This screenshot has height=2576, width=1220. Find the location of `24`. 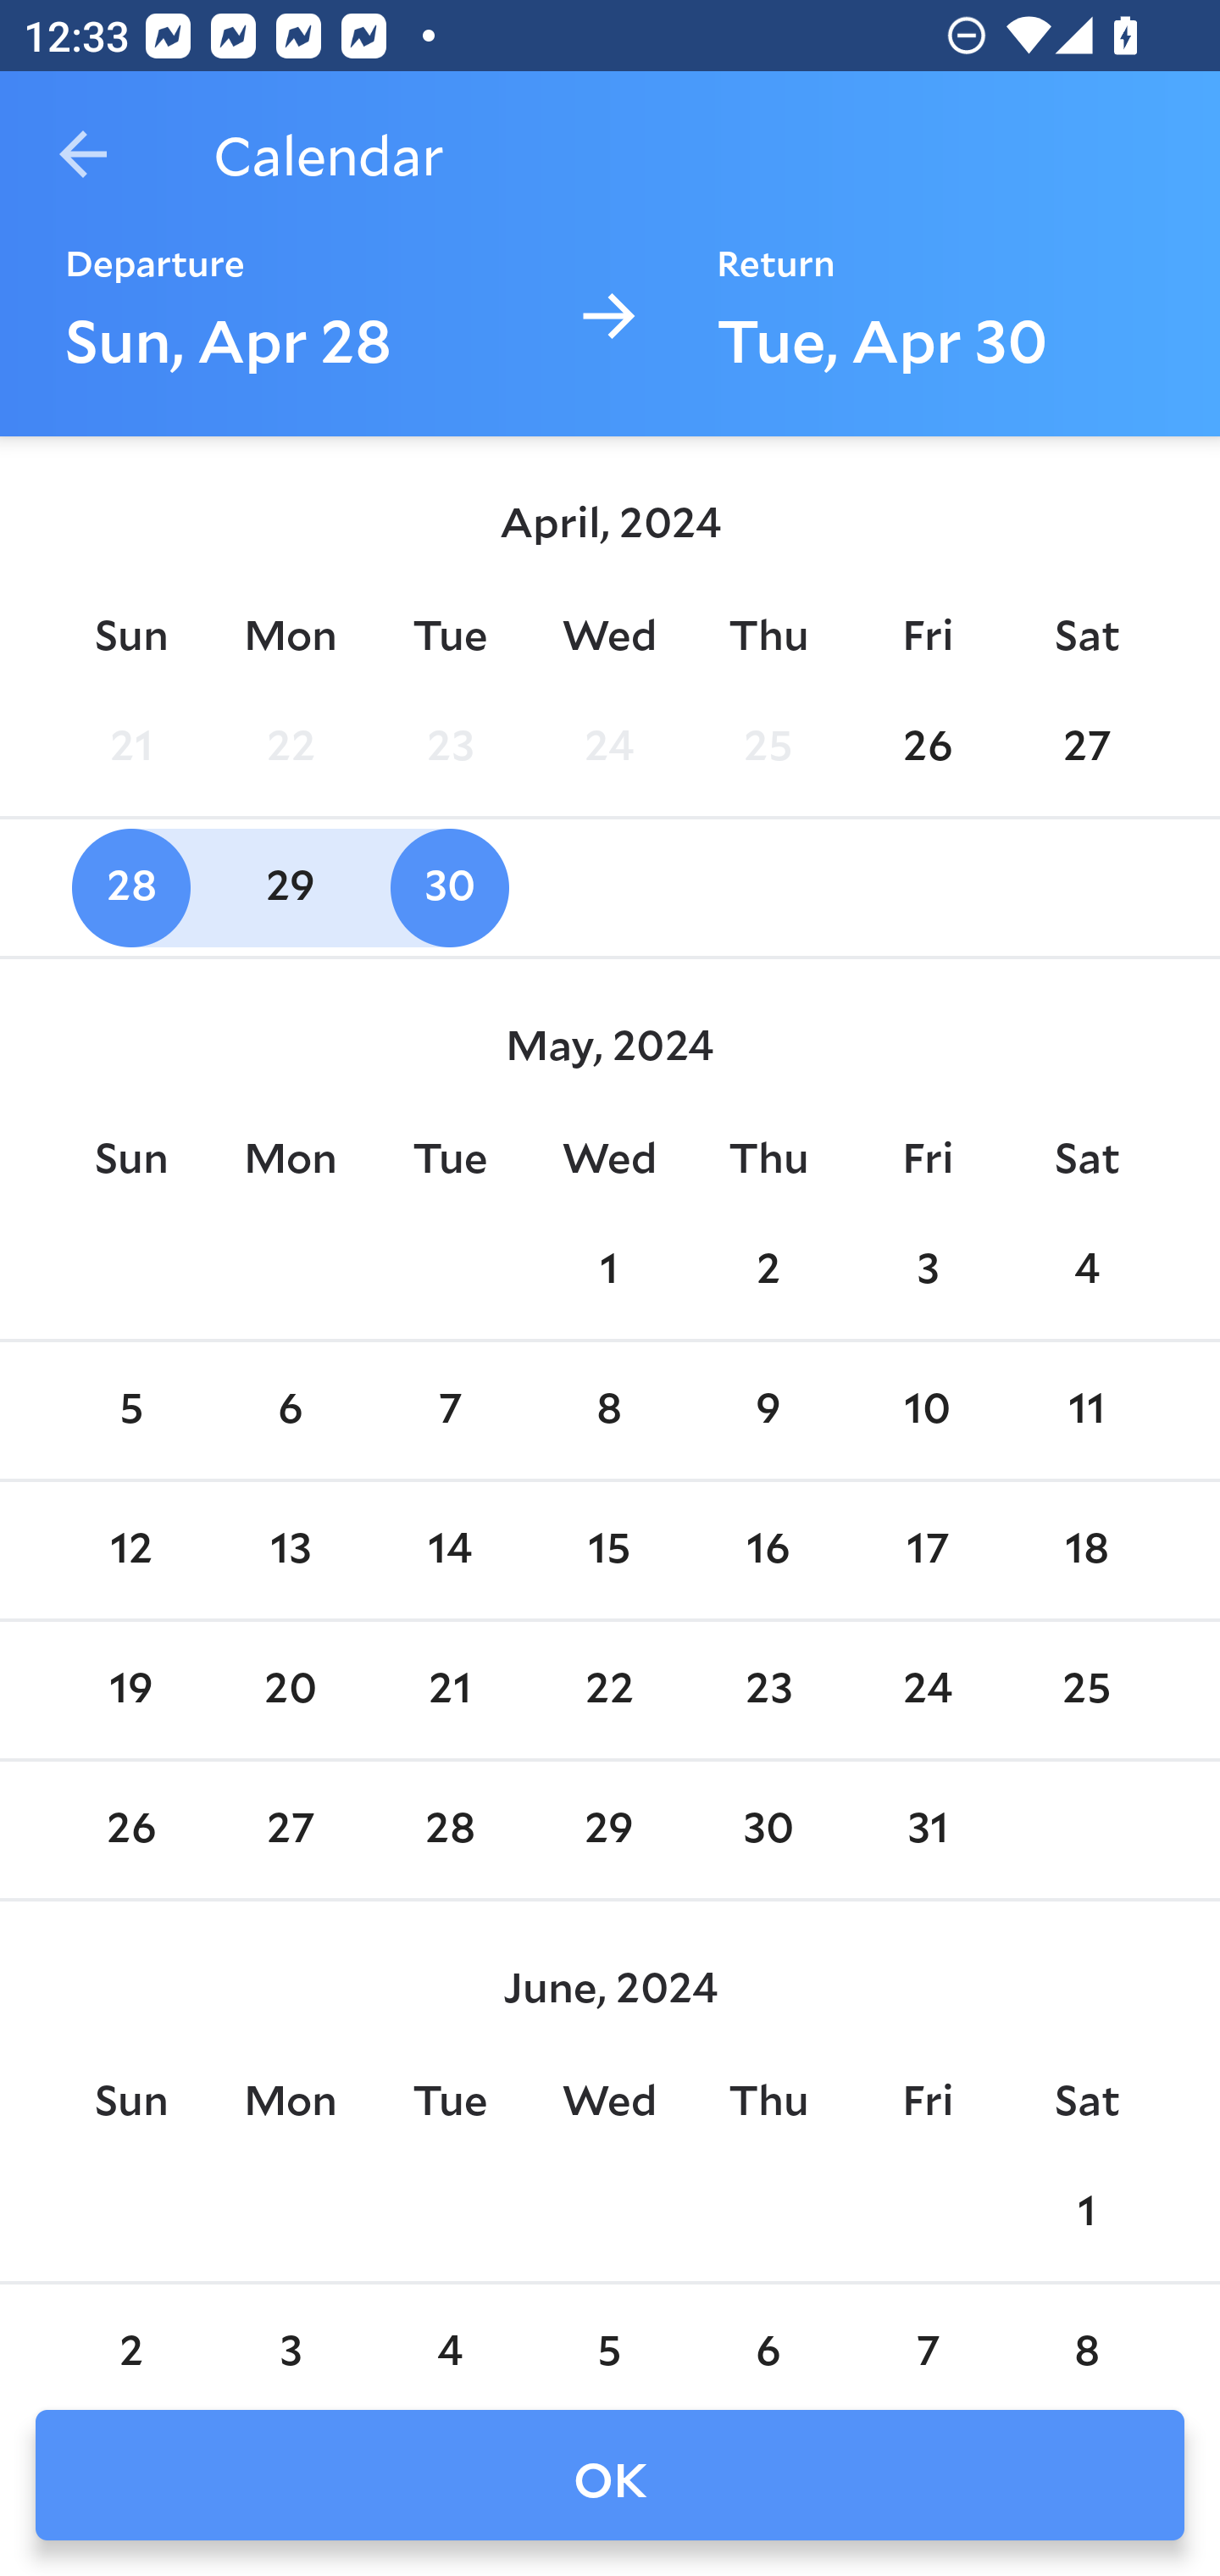

24 is located at coordinates (927, 1690).